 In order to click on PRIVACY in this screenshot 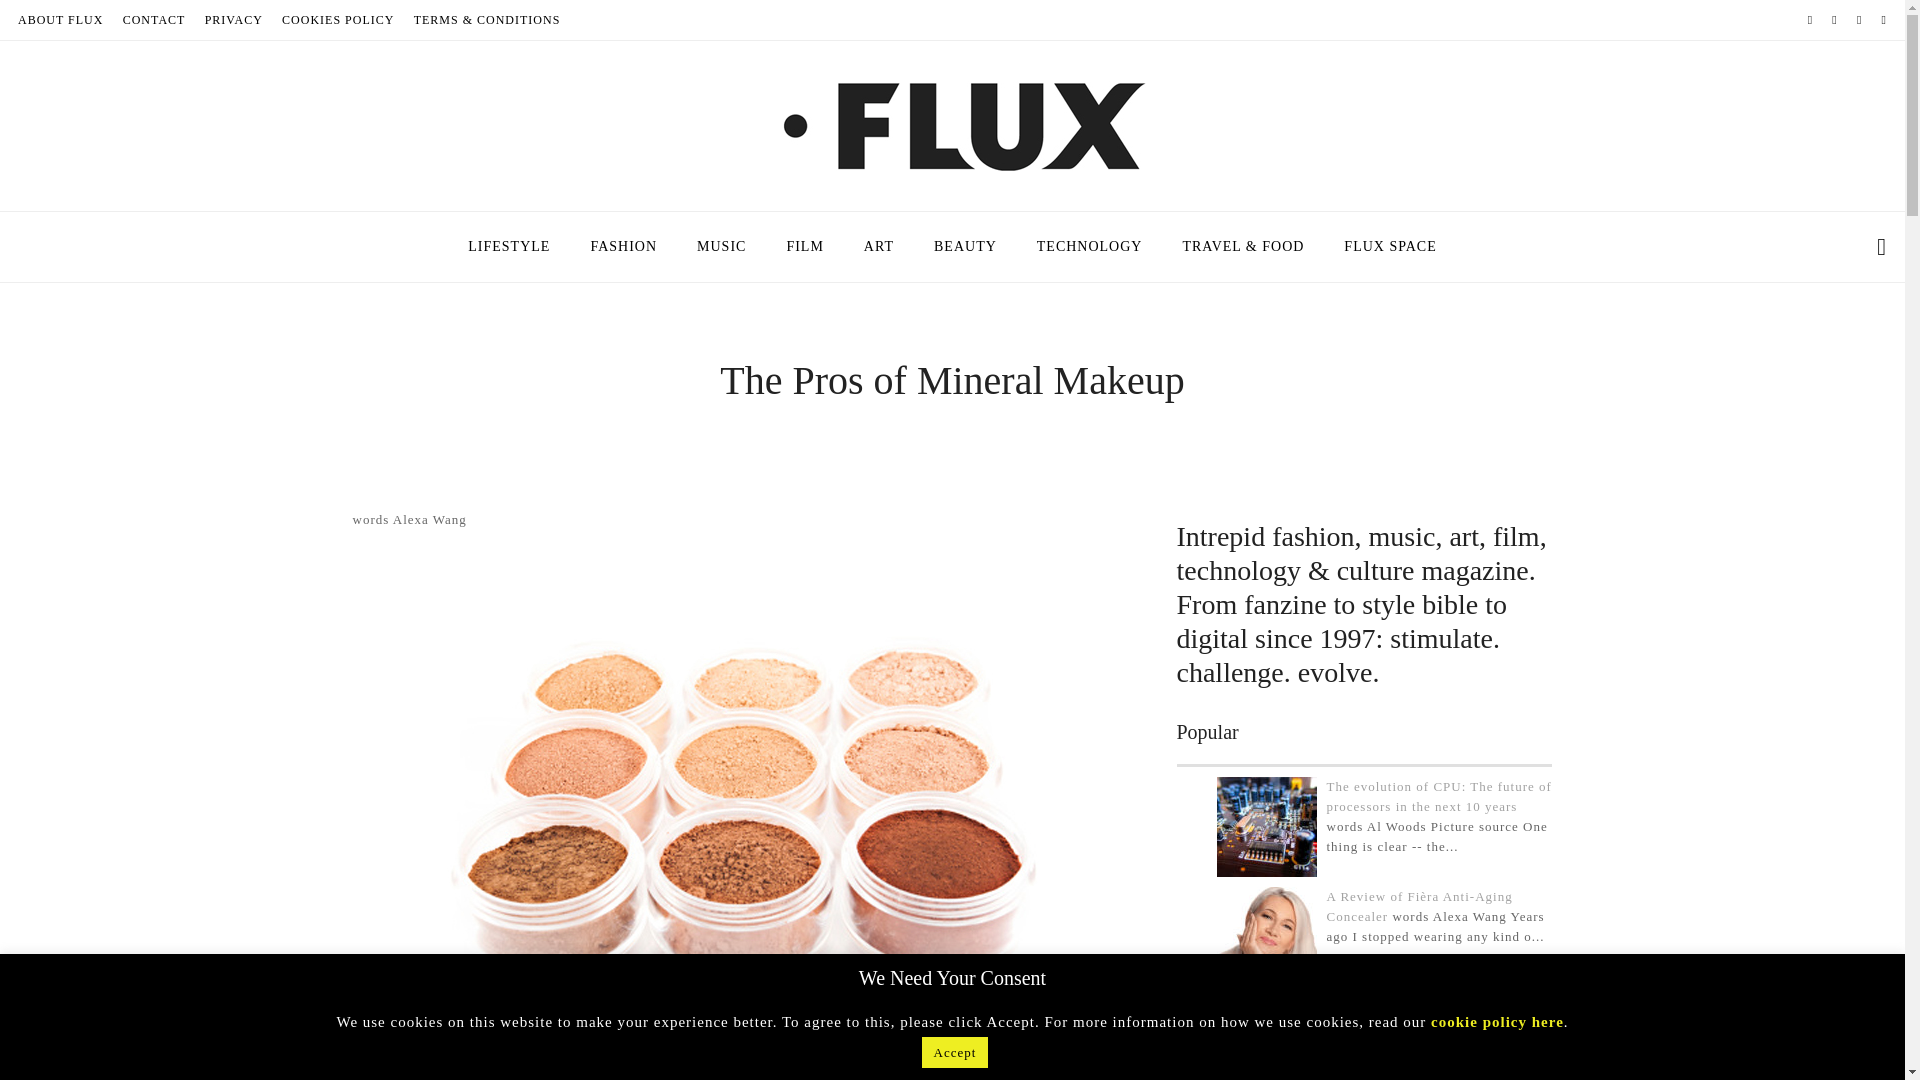, I will do `click(234, 20)`.